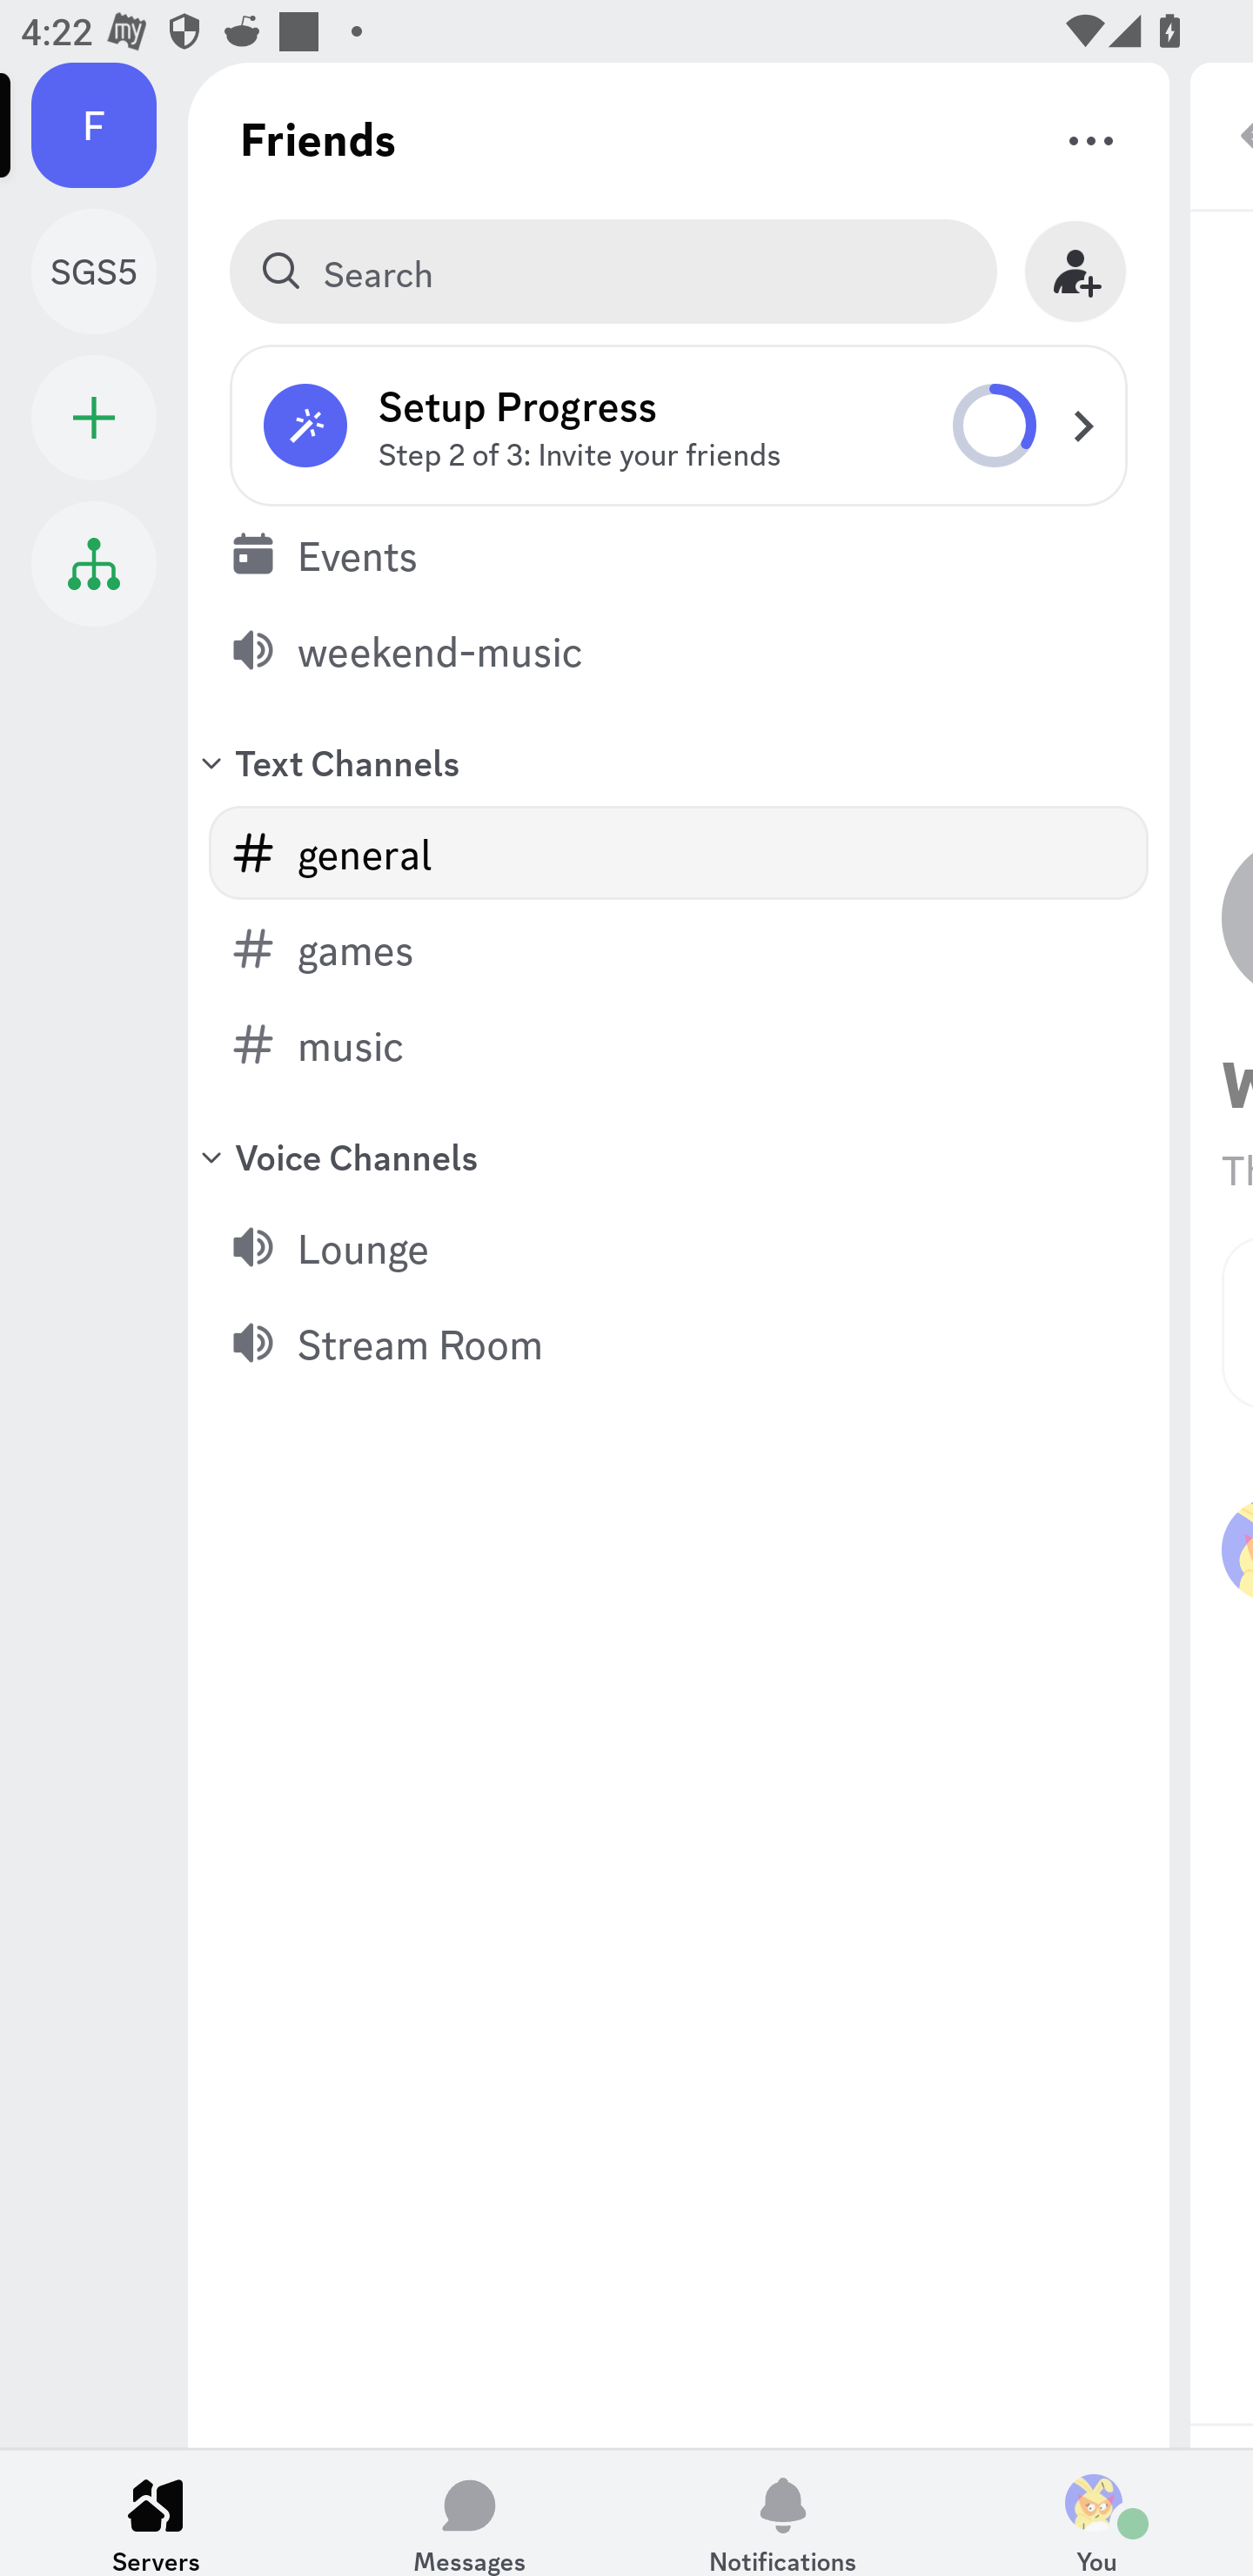 This screenshot has width=1253, height=2576. I want to click on Search, so click(613, 272).